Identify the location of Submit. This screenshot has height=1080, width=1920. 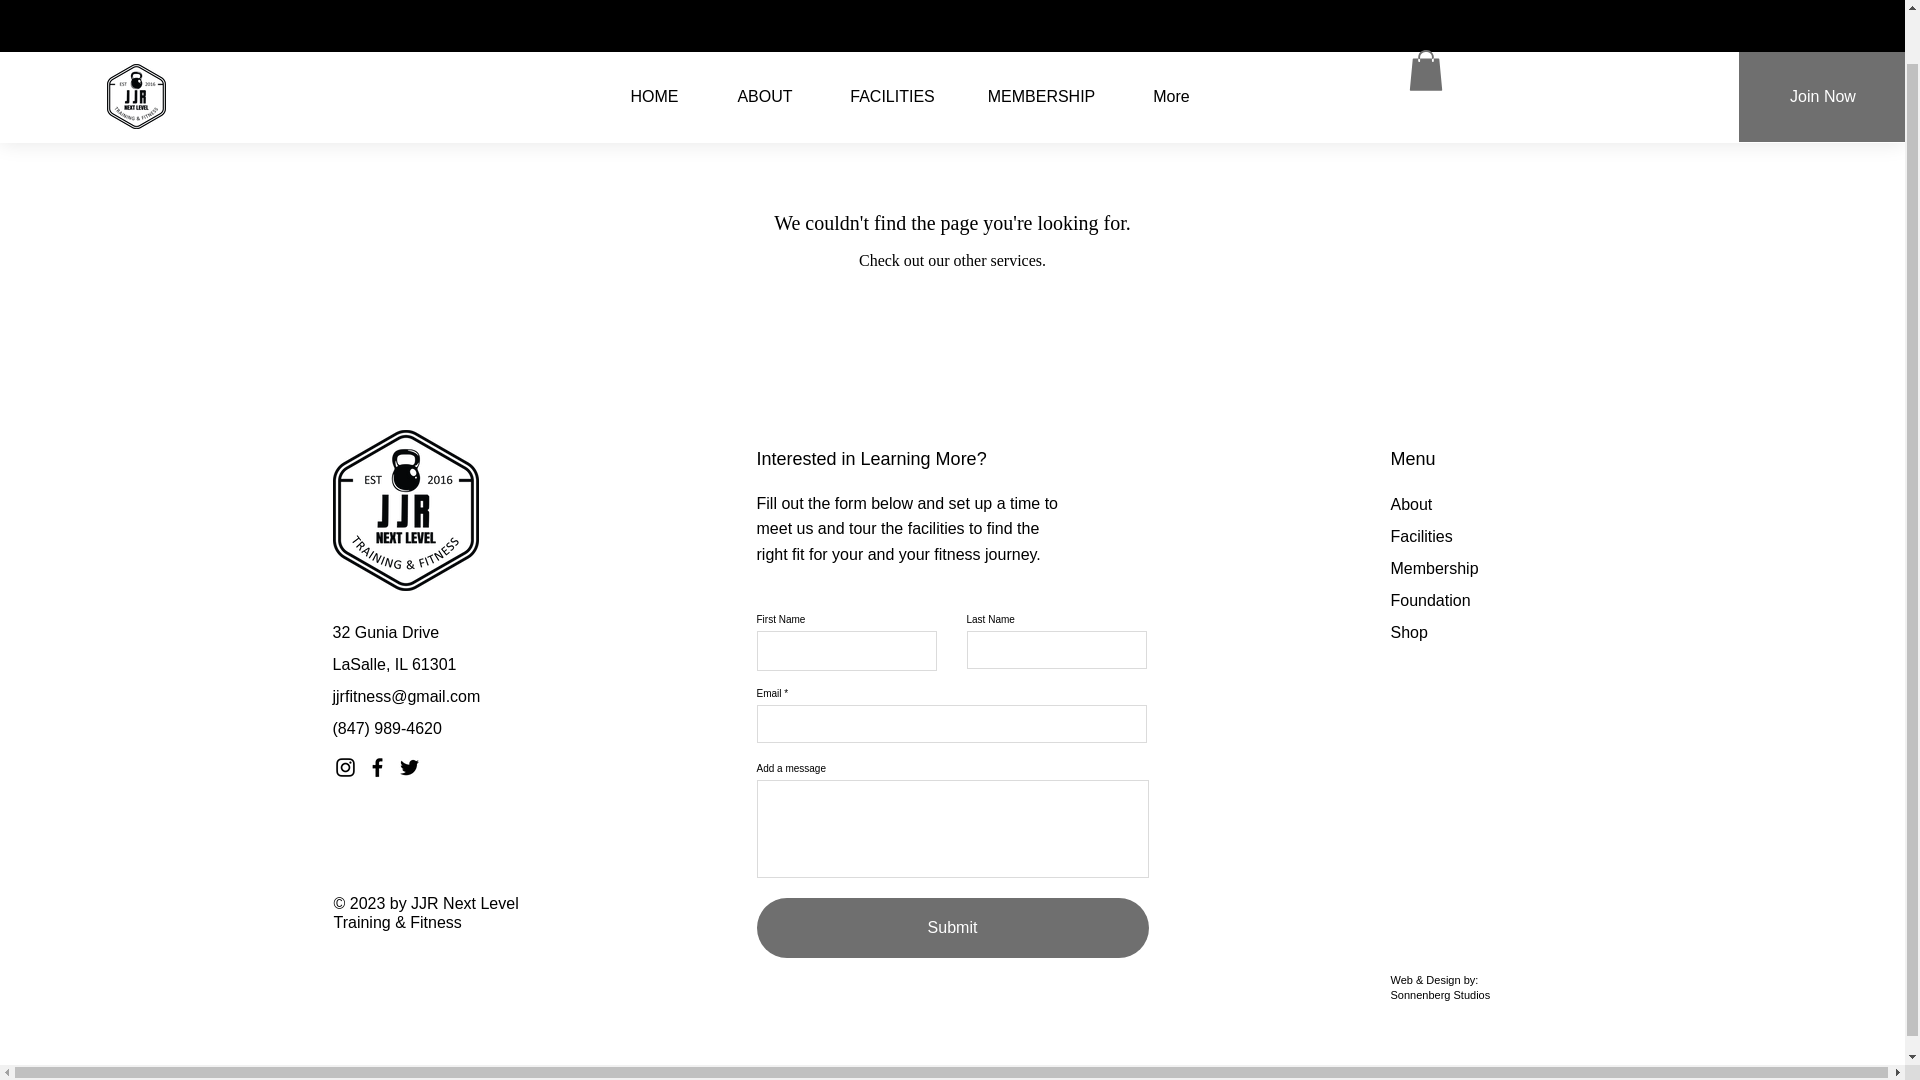
(952, 927).